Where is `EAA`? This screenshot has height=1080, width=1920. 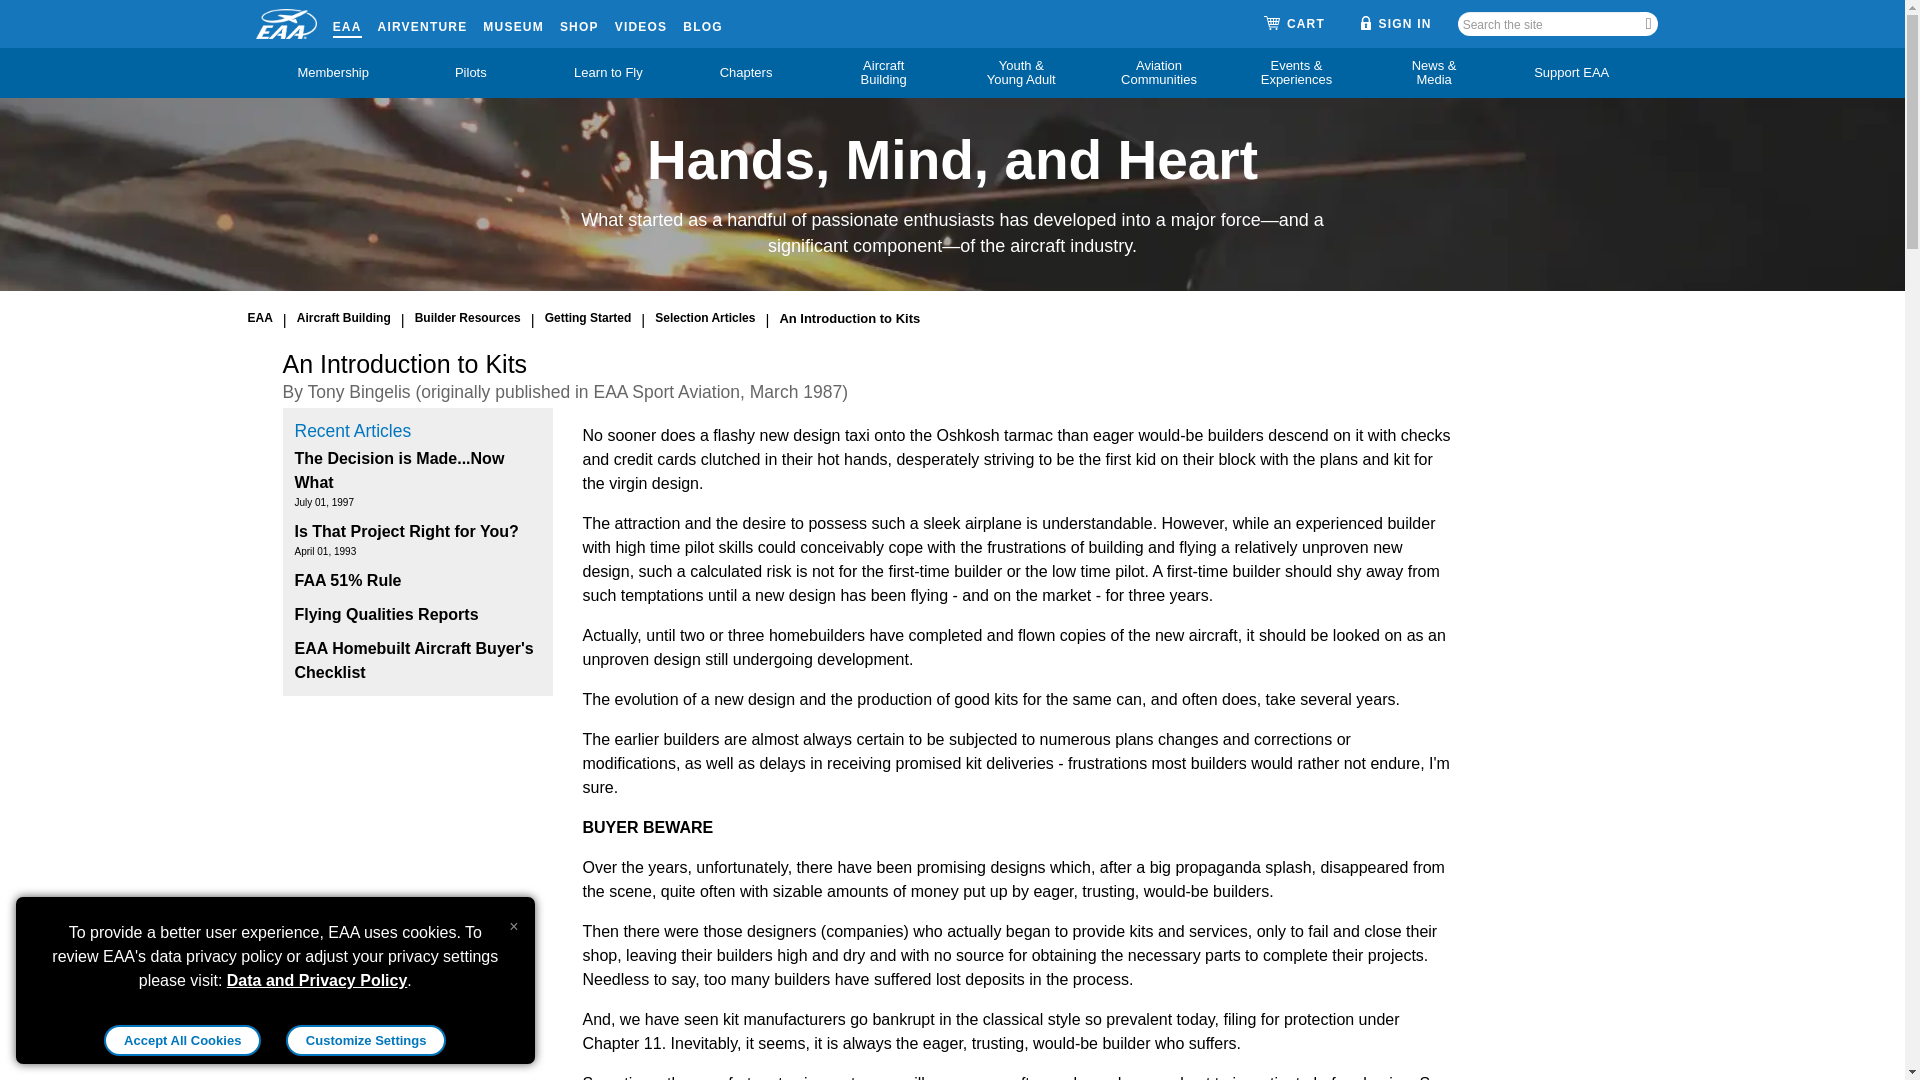
EAA is located at coordinates (347, 23).